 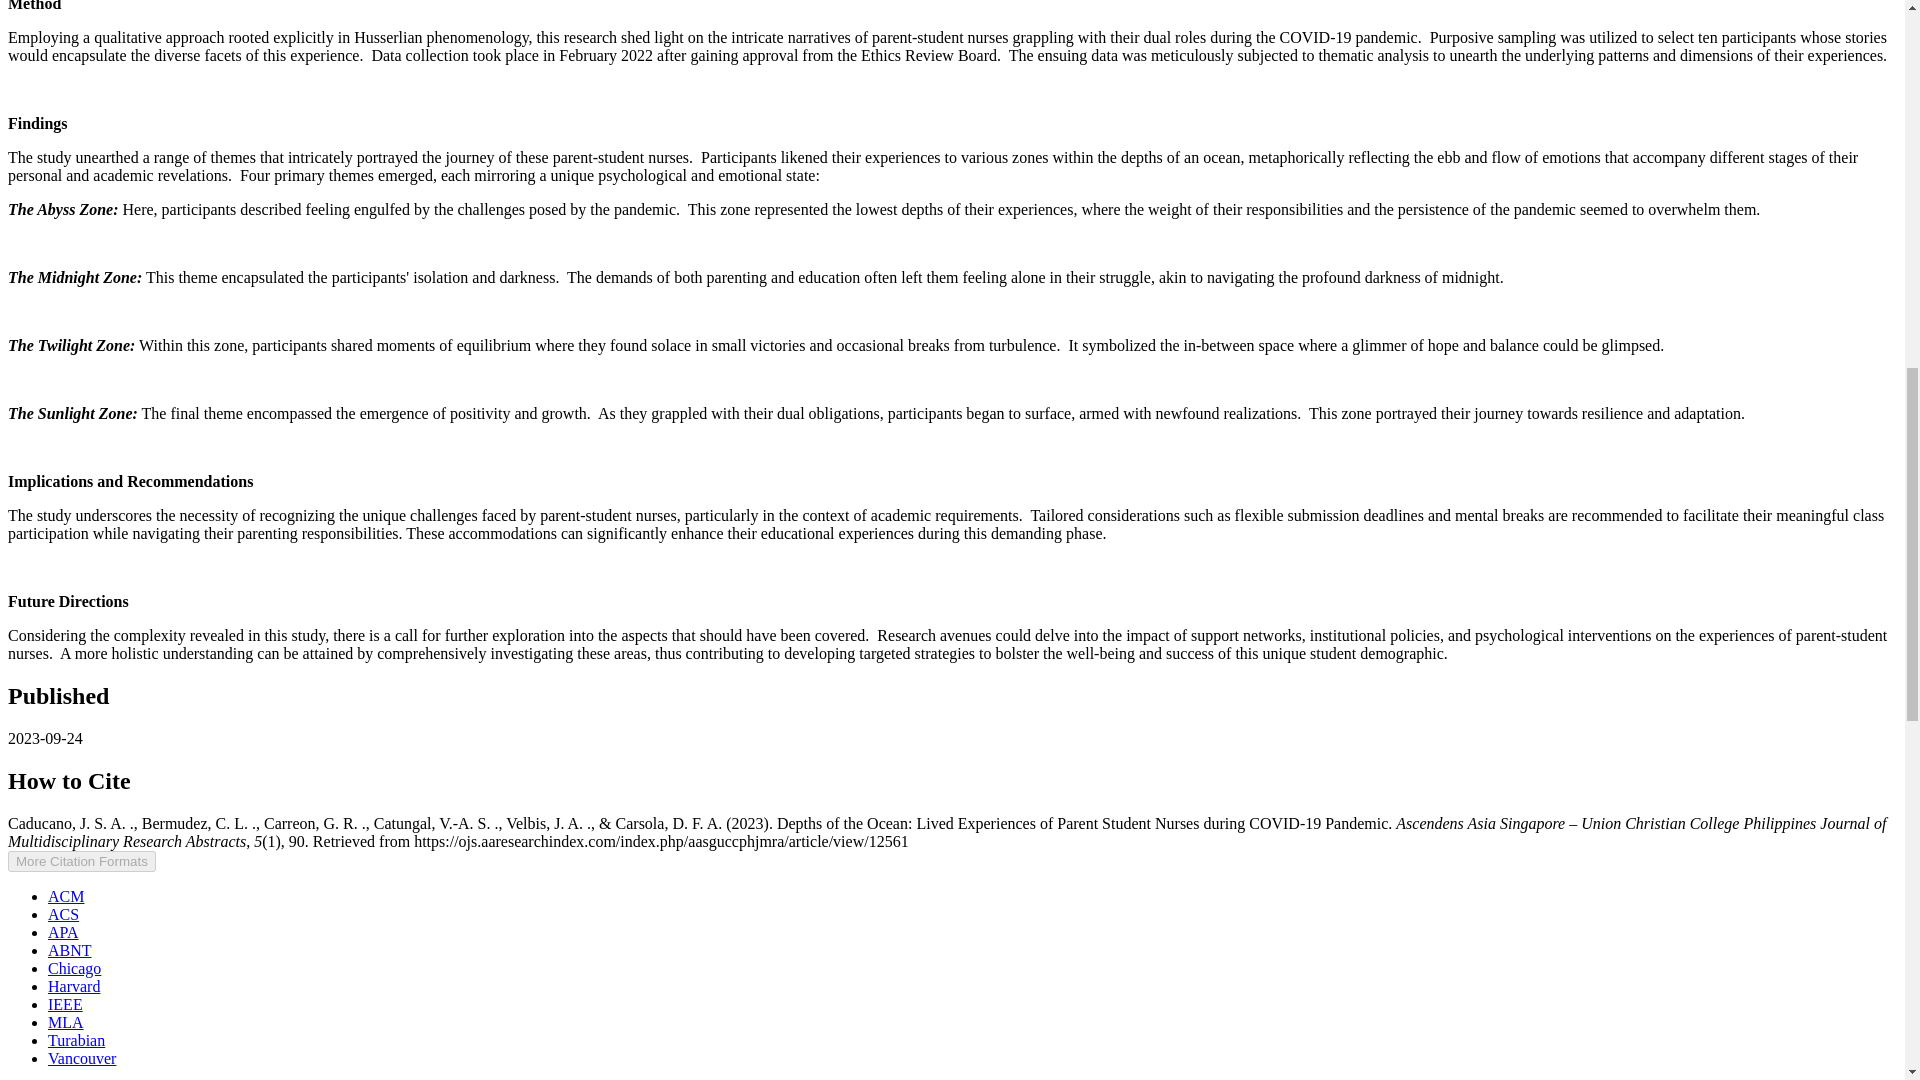 What do you see at coordinates (63, 932) in the screenshot?
I see `APA` at bounding box center [63, 932].